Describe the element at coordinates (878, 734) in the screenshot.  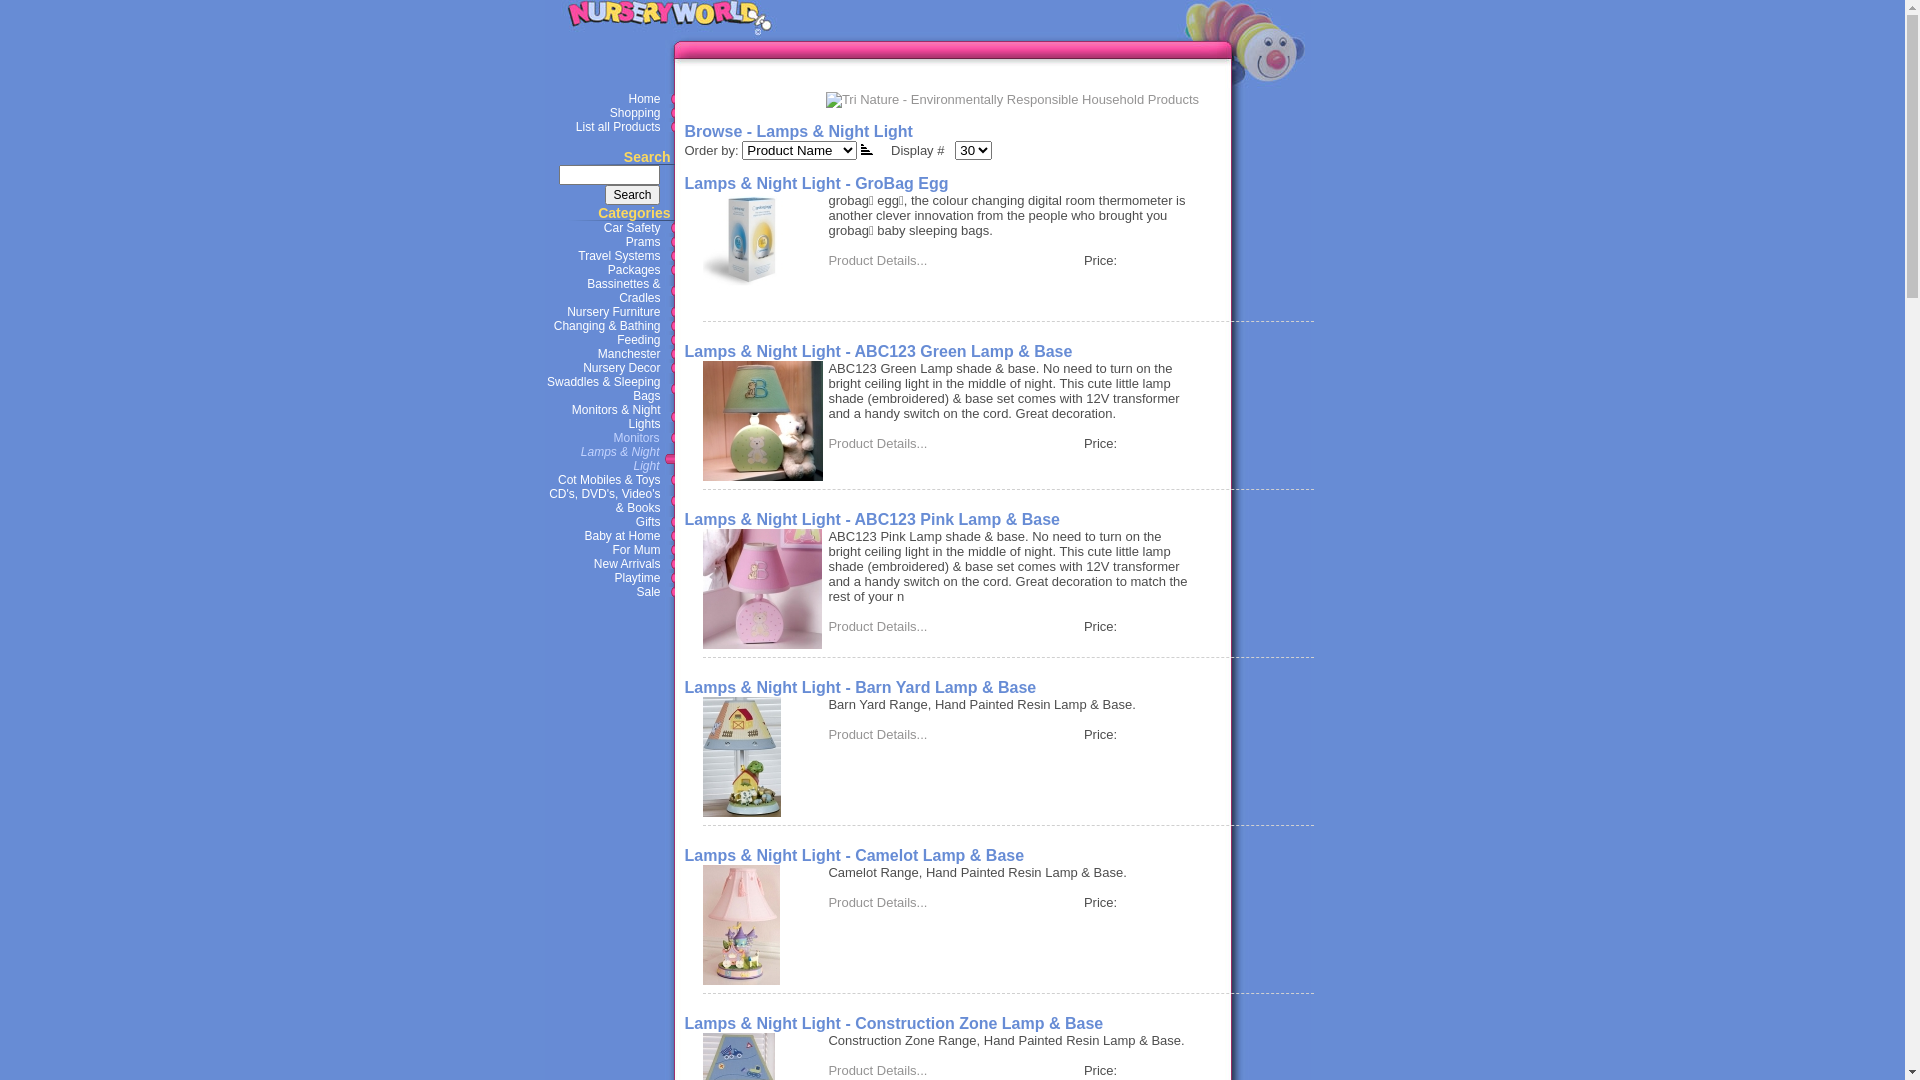
I see `Product Details...` at that location.